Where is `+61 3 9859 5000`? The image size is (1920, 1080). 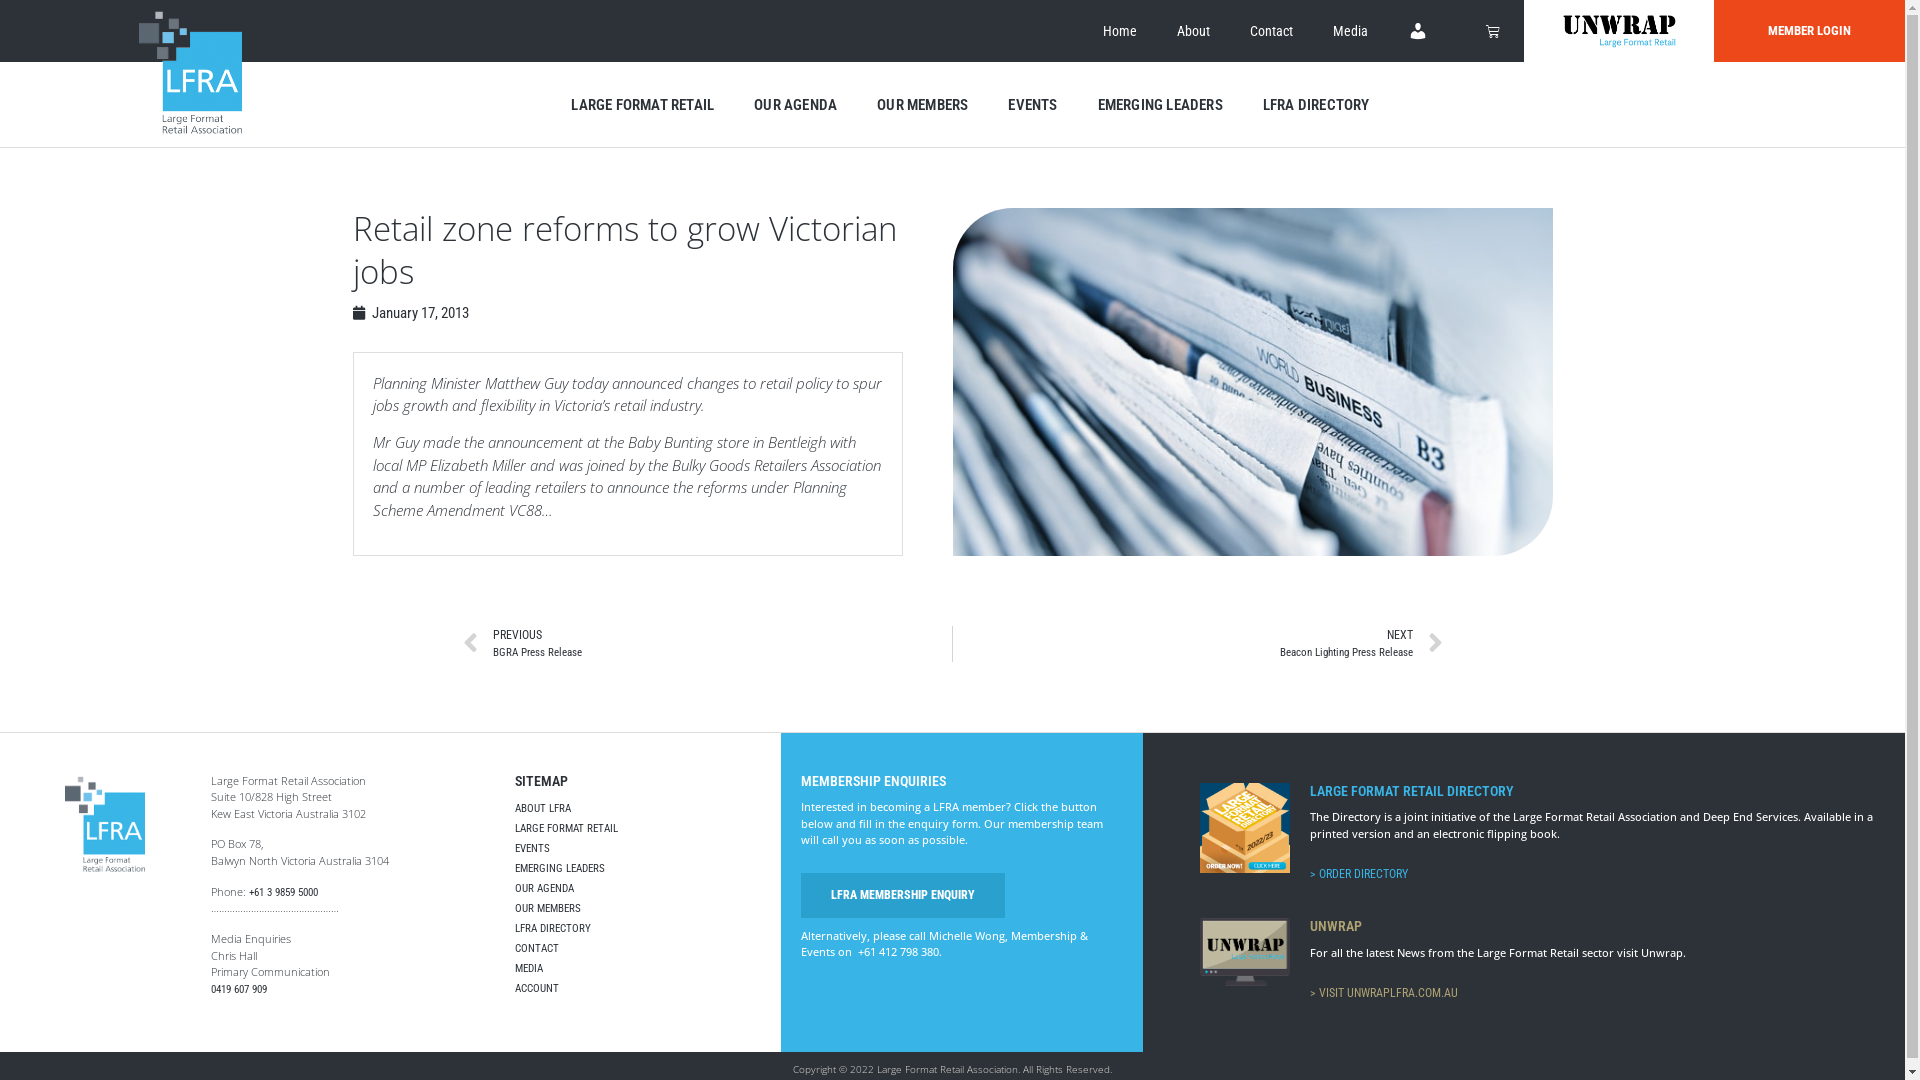
+61 3 9859 5000 is located at coordinates (282, 892).